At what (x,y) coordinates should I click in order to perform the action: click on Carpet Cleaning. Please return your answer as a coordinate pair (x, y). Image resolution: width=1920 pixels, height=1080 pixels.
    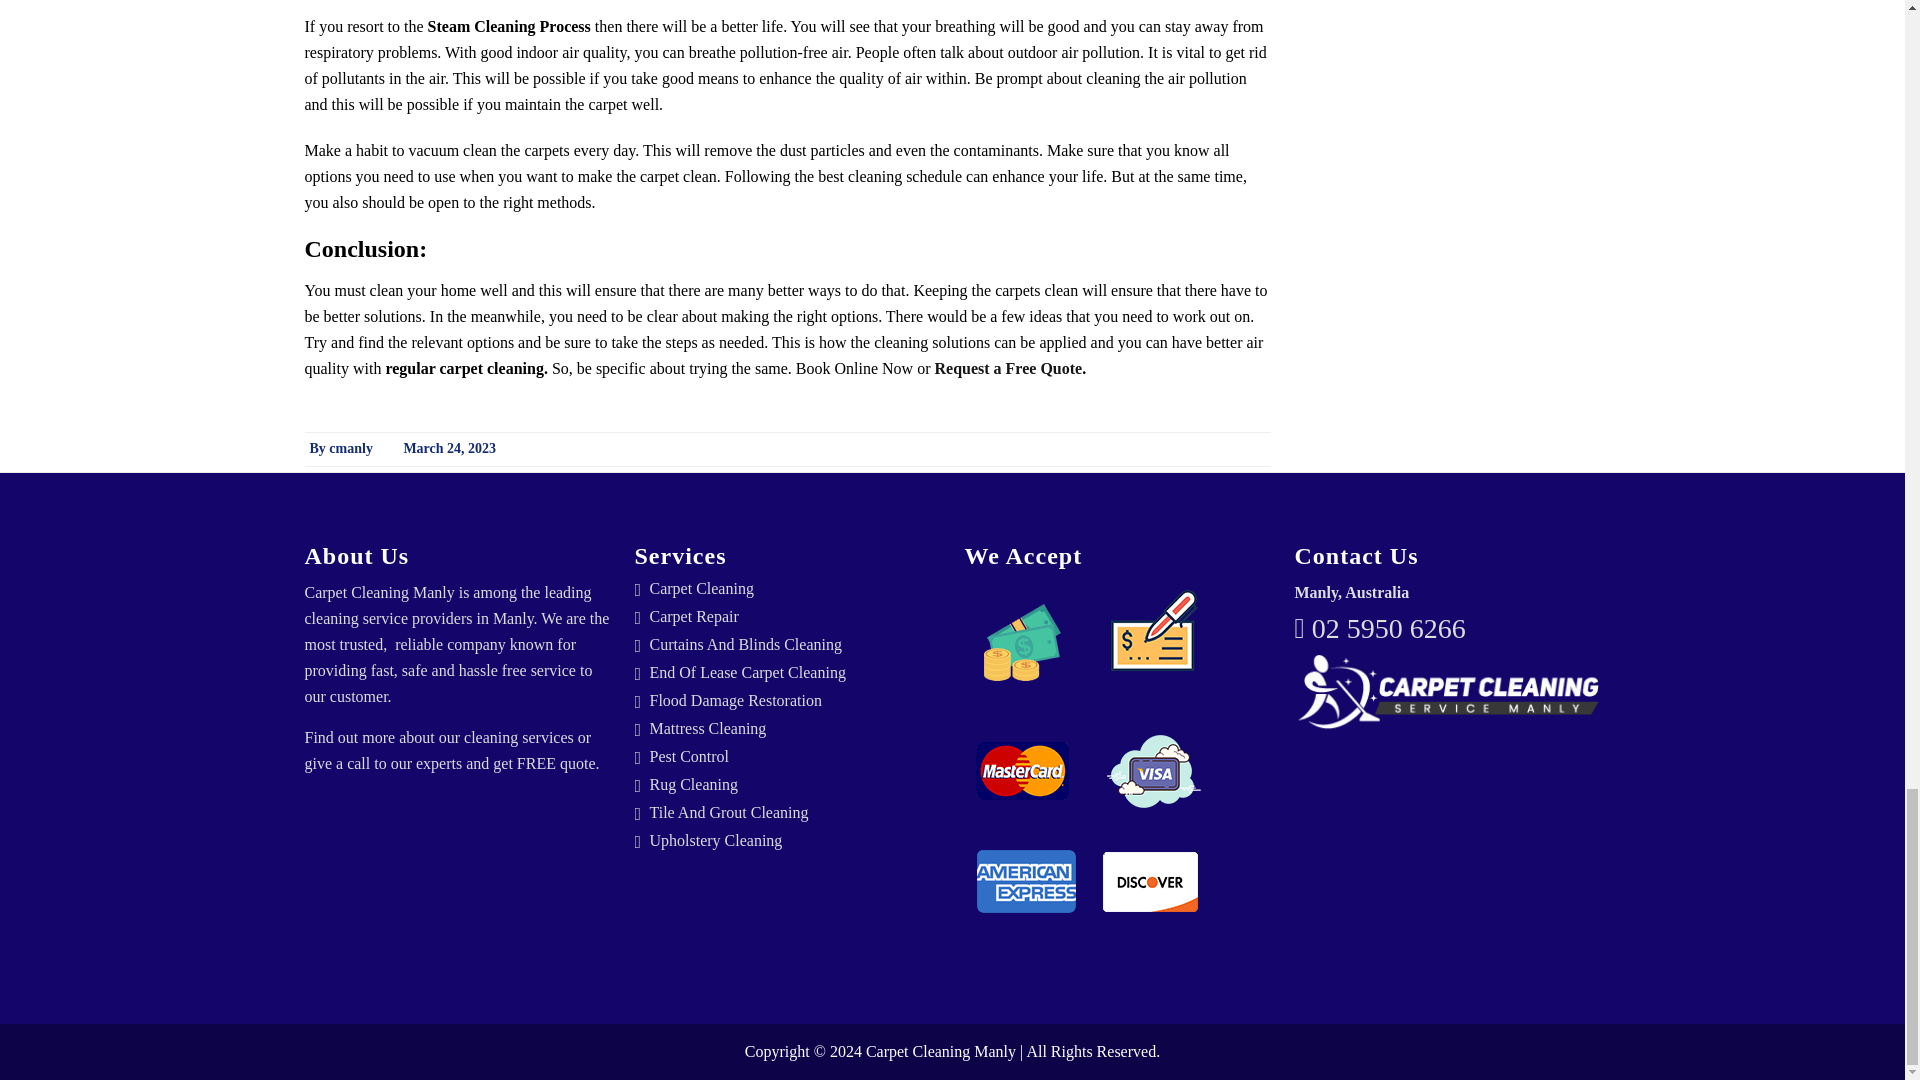
    Looking at the image, I should click on (795, 588).